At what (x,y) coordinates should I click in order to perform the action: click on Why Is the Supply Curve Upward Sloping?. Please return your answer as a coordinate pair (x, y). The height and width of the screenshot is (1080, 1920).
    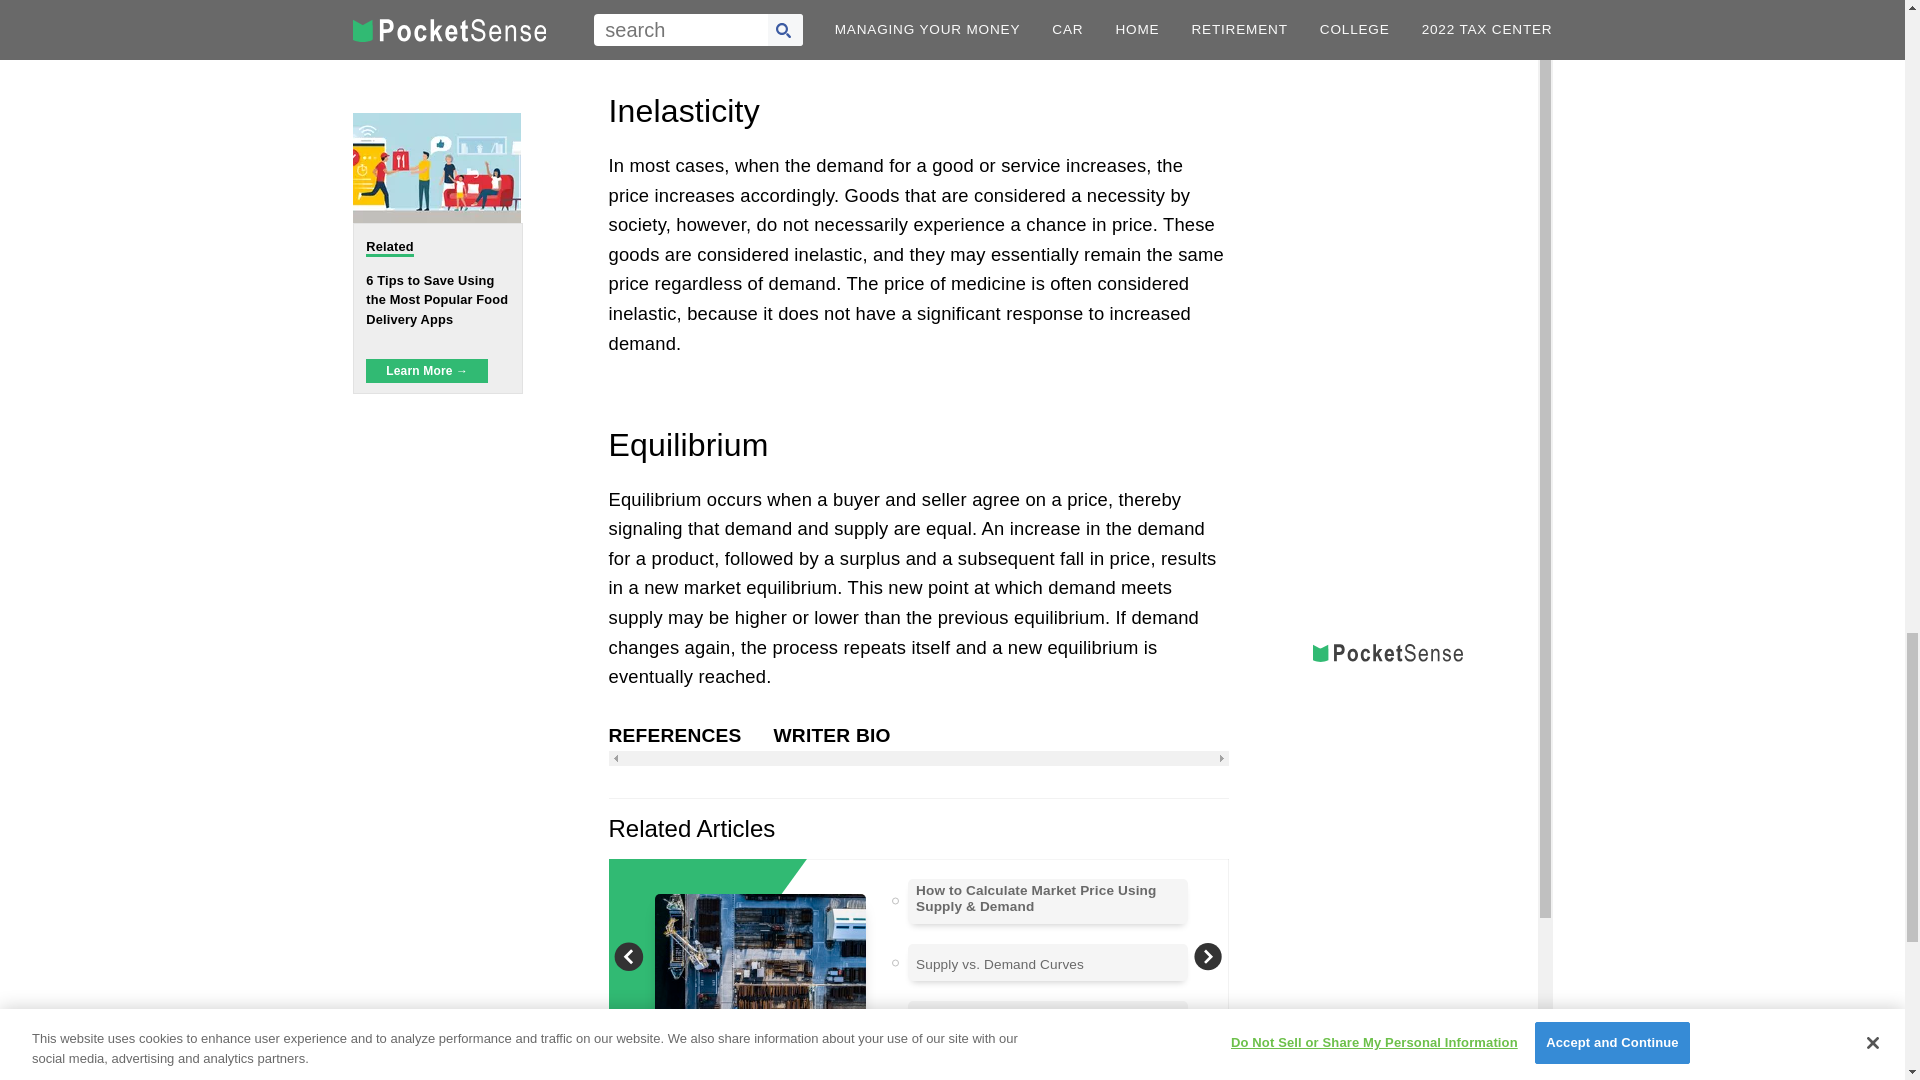
    Looking at the image, I should click on (1046, 1022).